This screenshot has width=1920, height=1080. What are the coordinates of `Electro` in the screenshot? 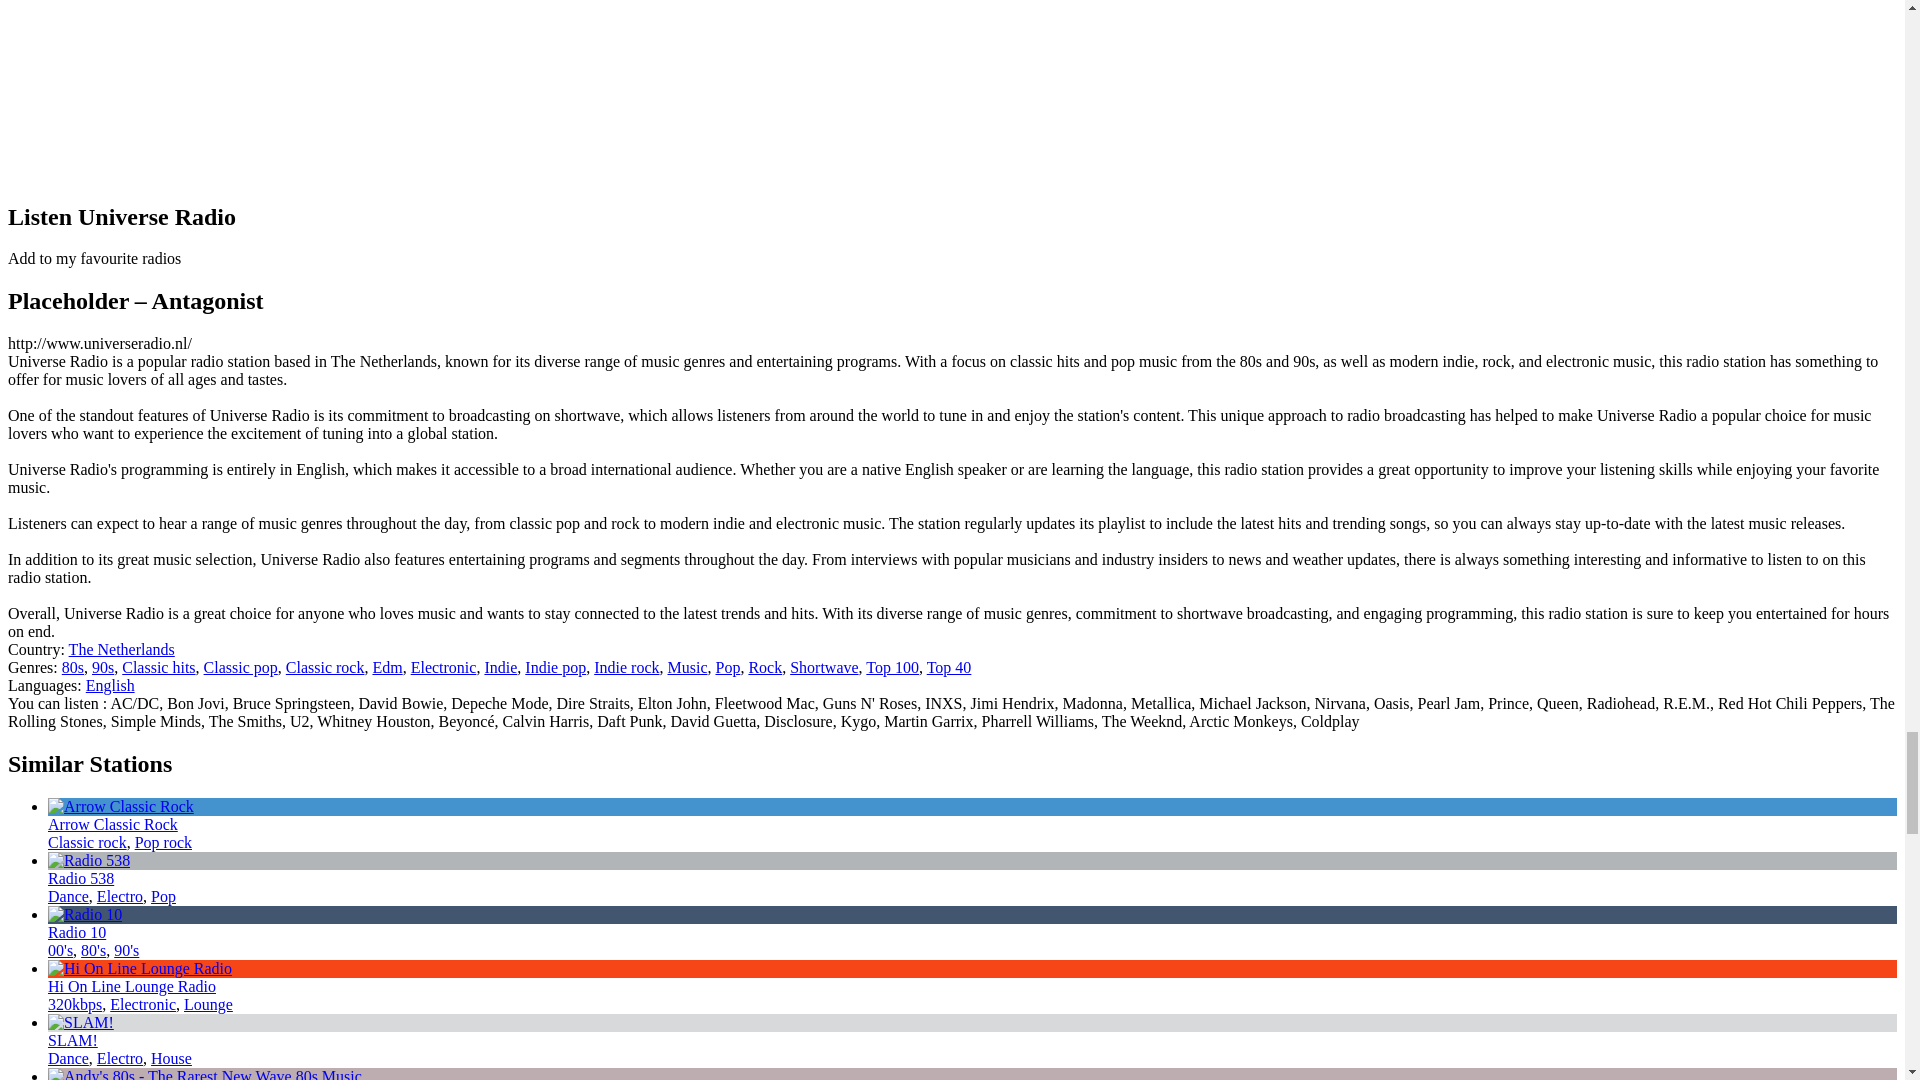 It's located at (120, 896).